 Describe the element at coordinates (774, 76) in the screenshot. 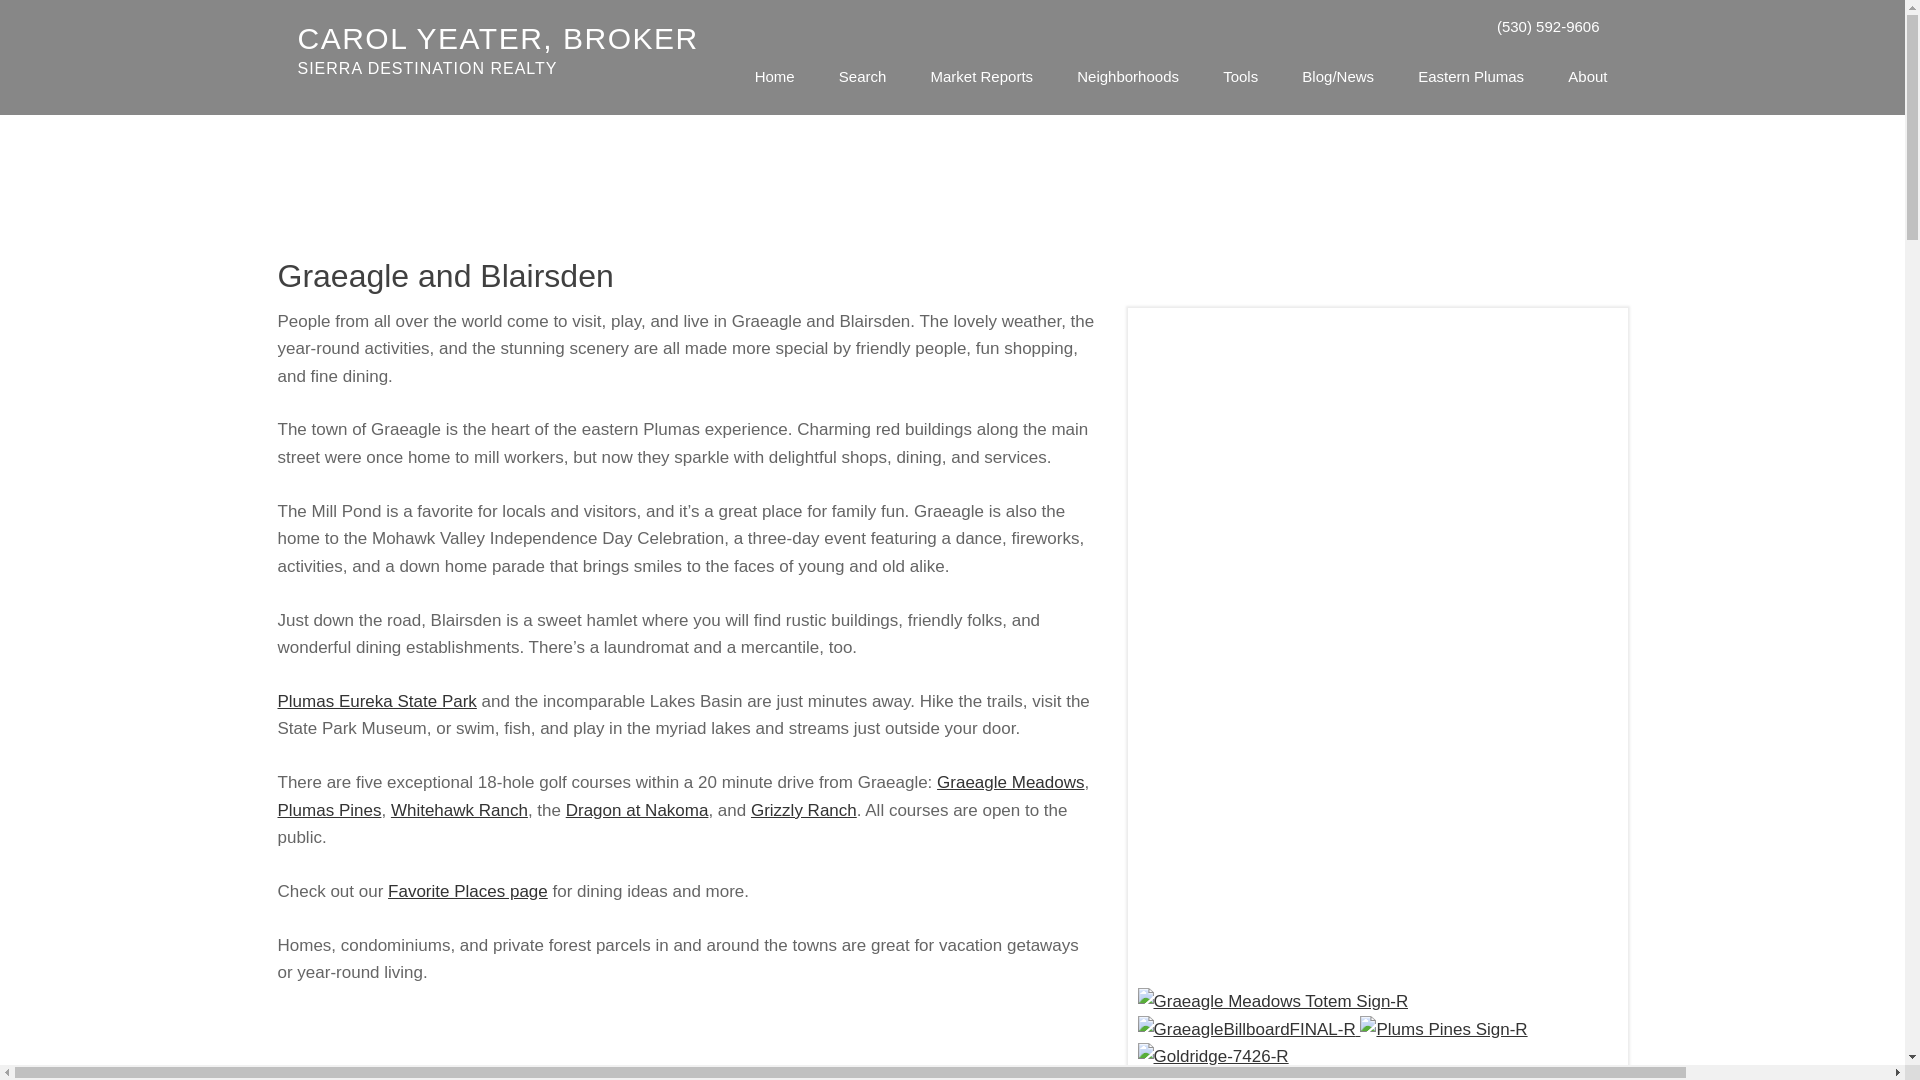

I see `Home` at that location.